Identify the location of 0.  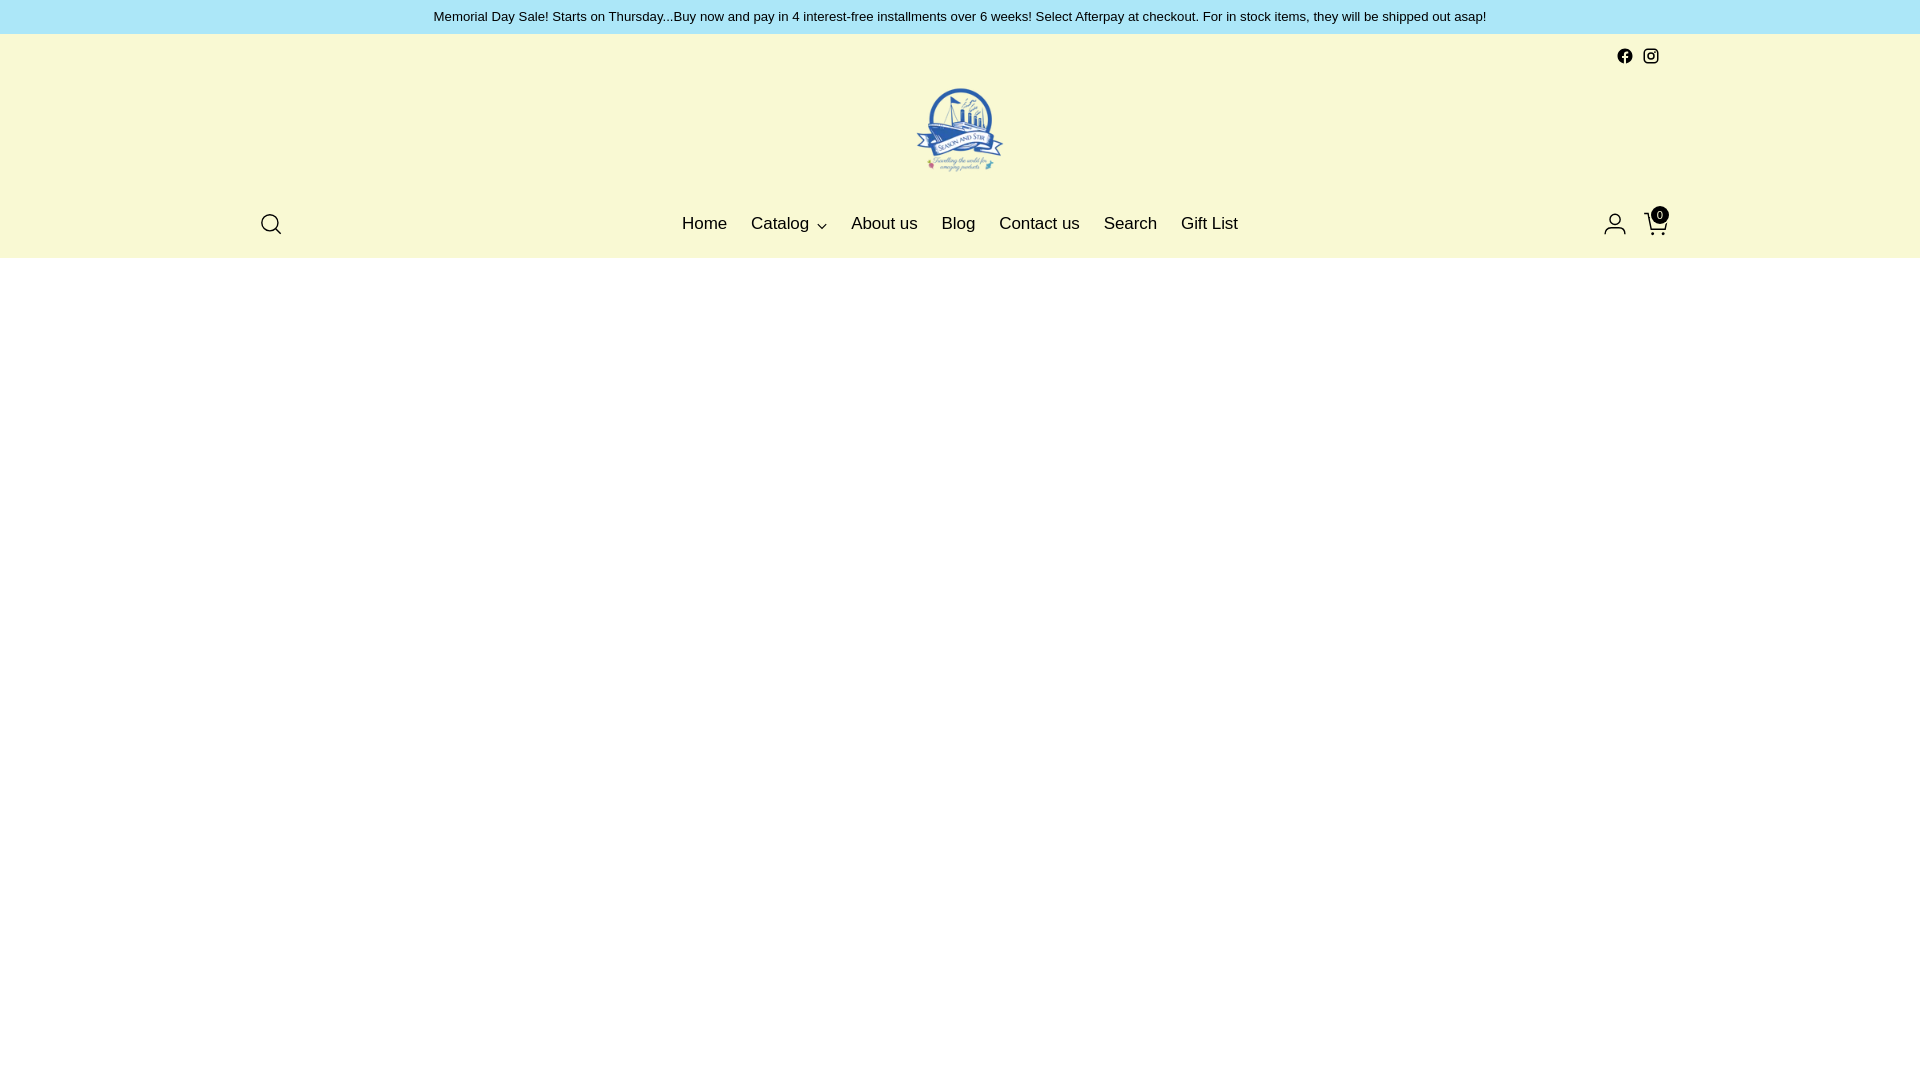
(1648, 224).